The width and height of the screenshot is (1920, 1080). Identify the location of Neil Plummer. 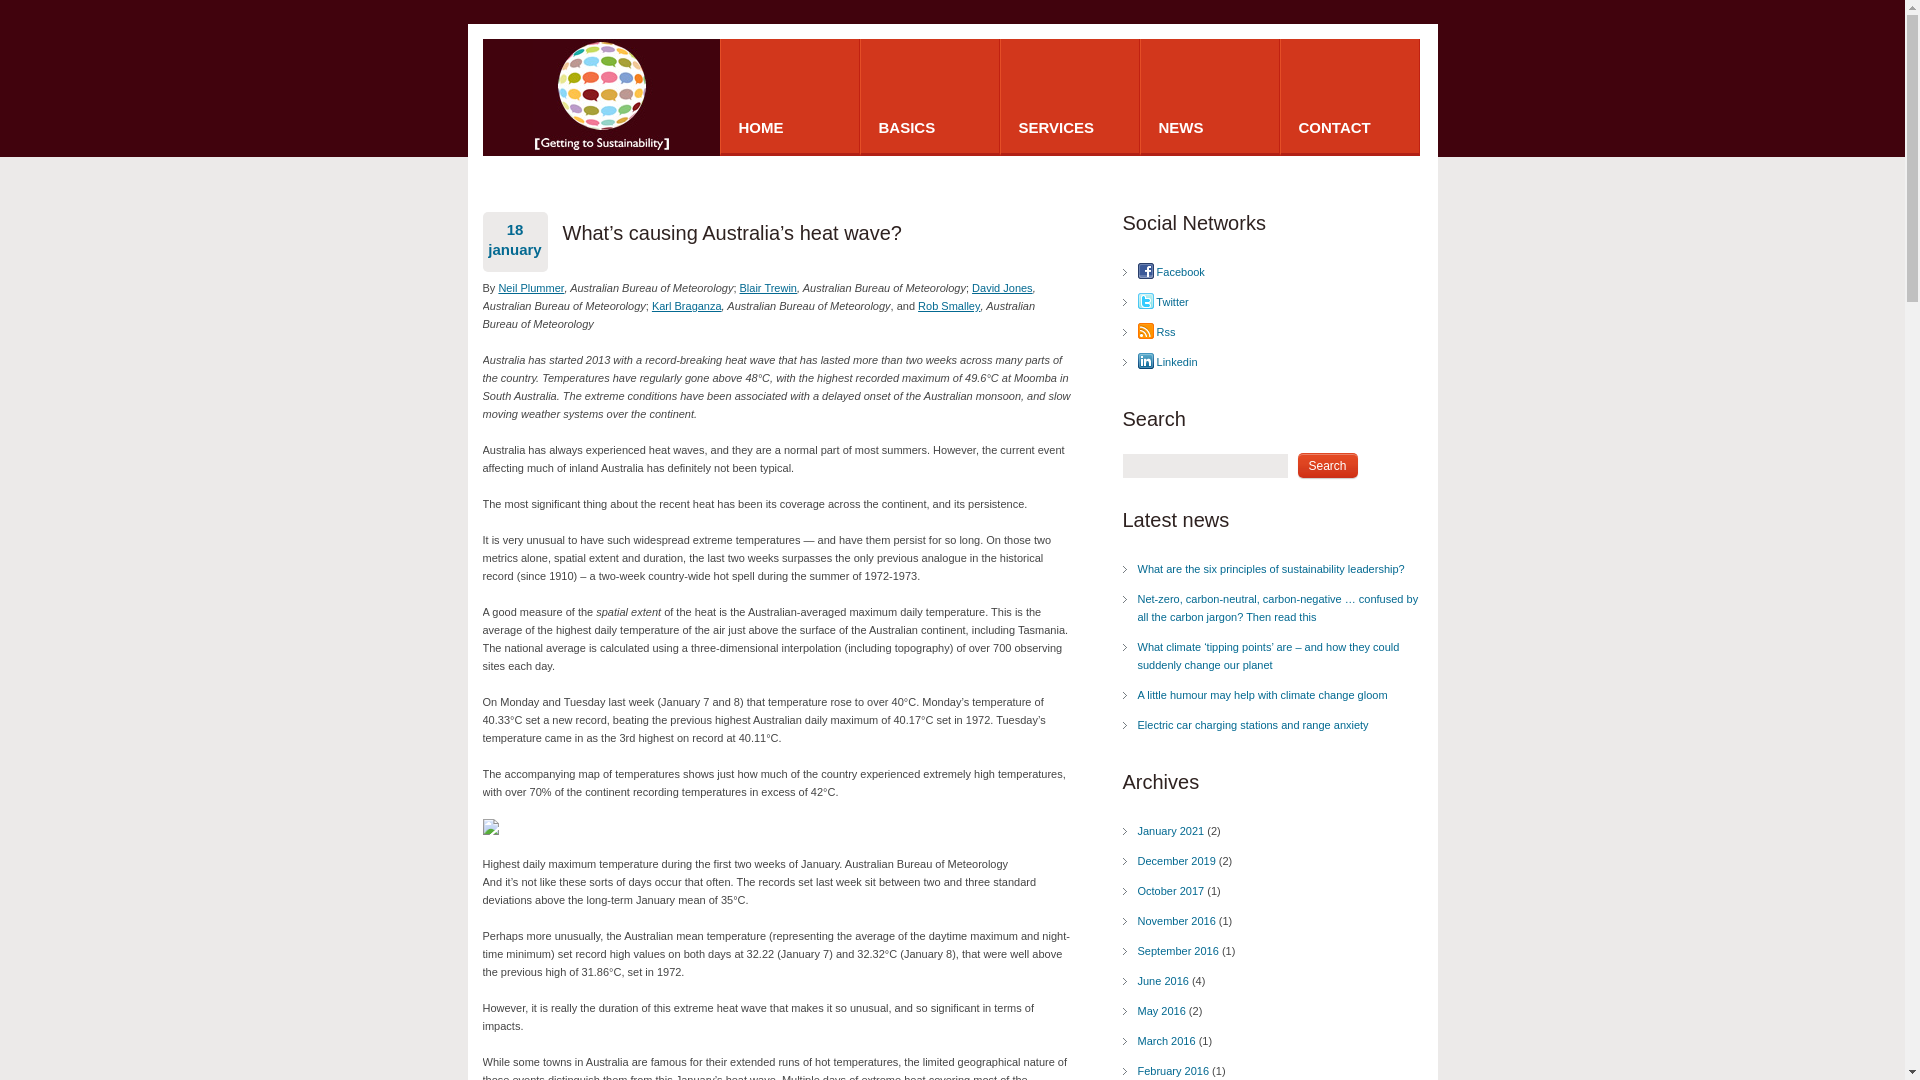
(531, 288).